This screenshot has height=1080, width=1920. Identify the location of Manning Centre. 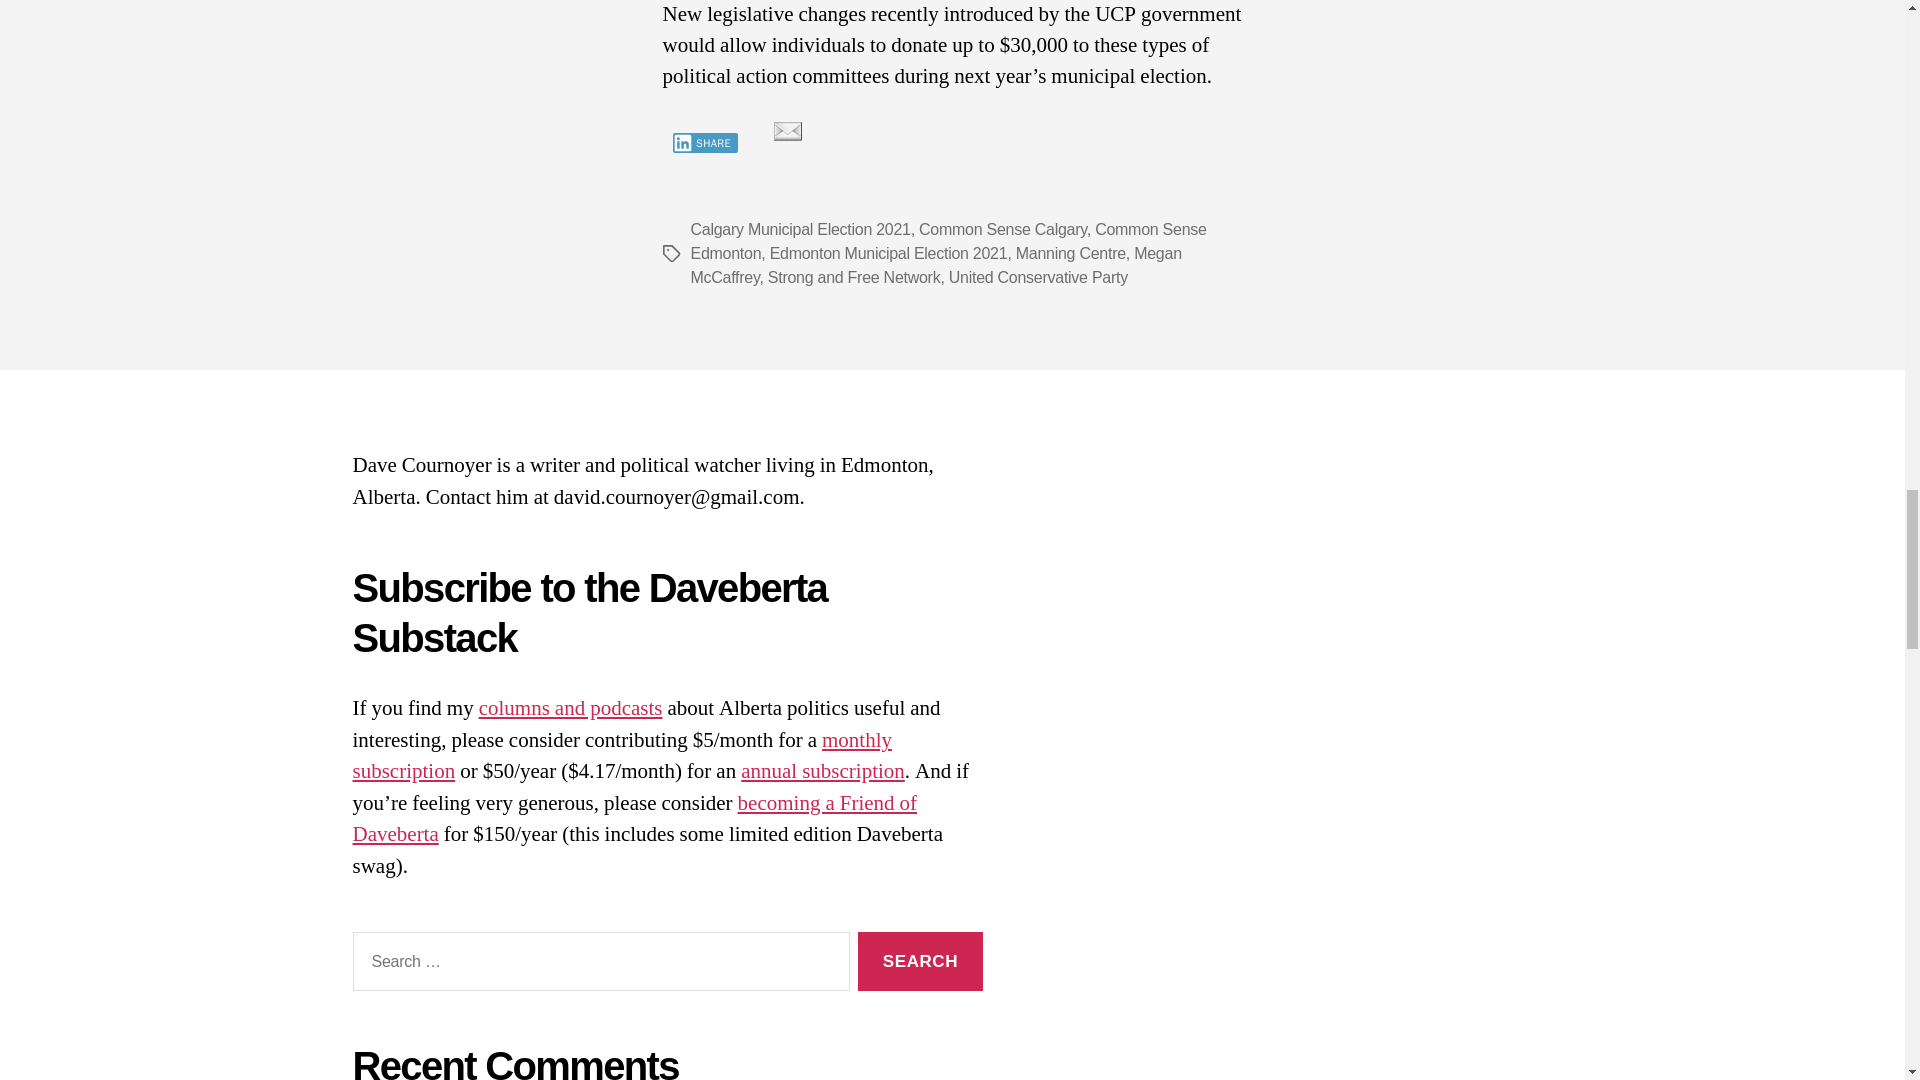
(1070, 254).